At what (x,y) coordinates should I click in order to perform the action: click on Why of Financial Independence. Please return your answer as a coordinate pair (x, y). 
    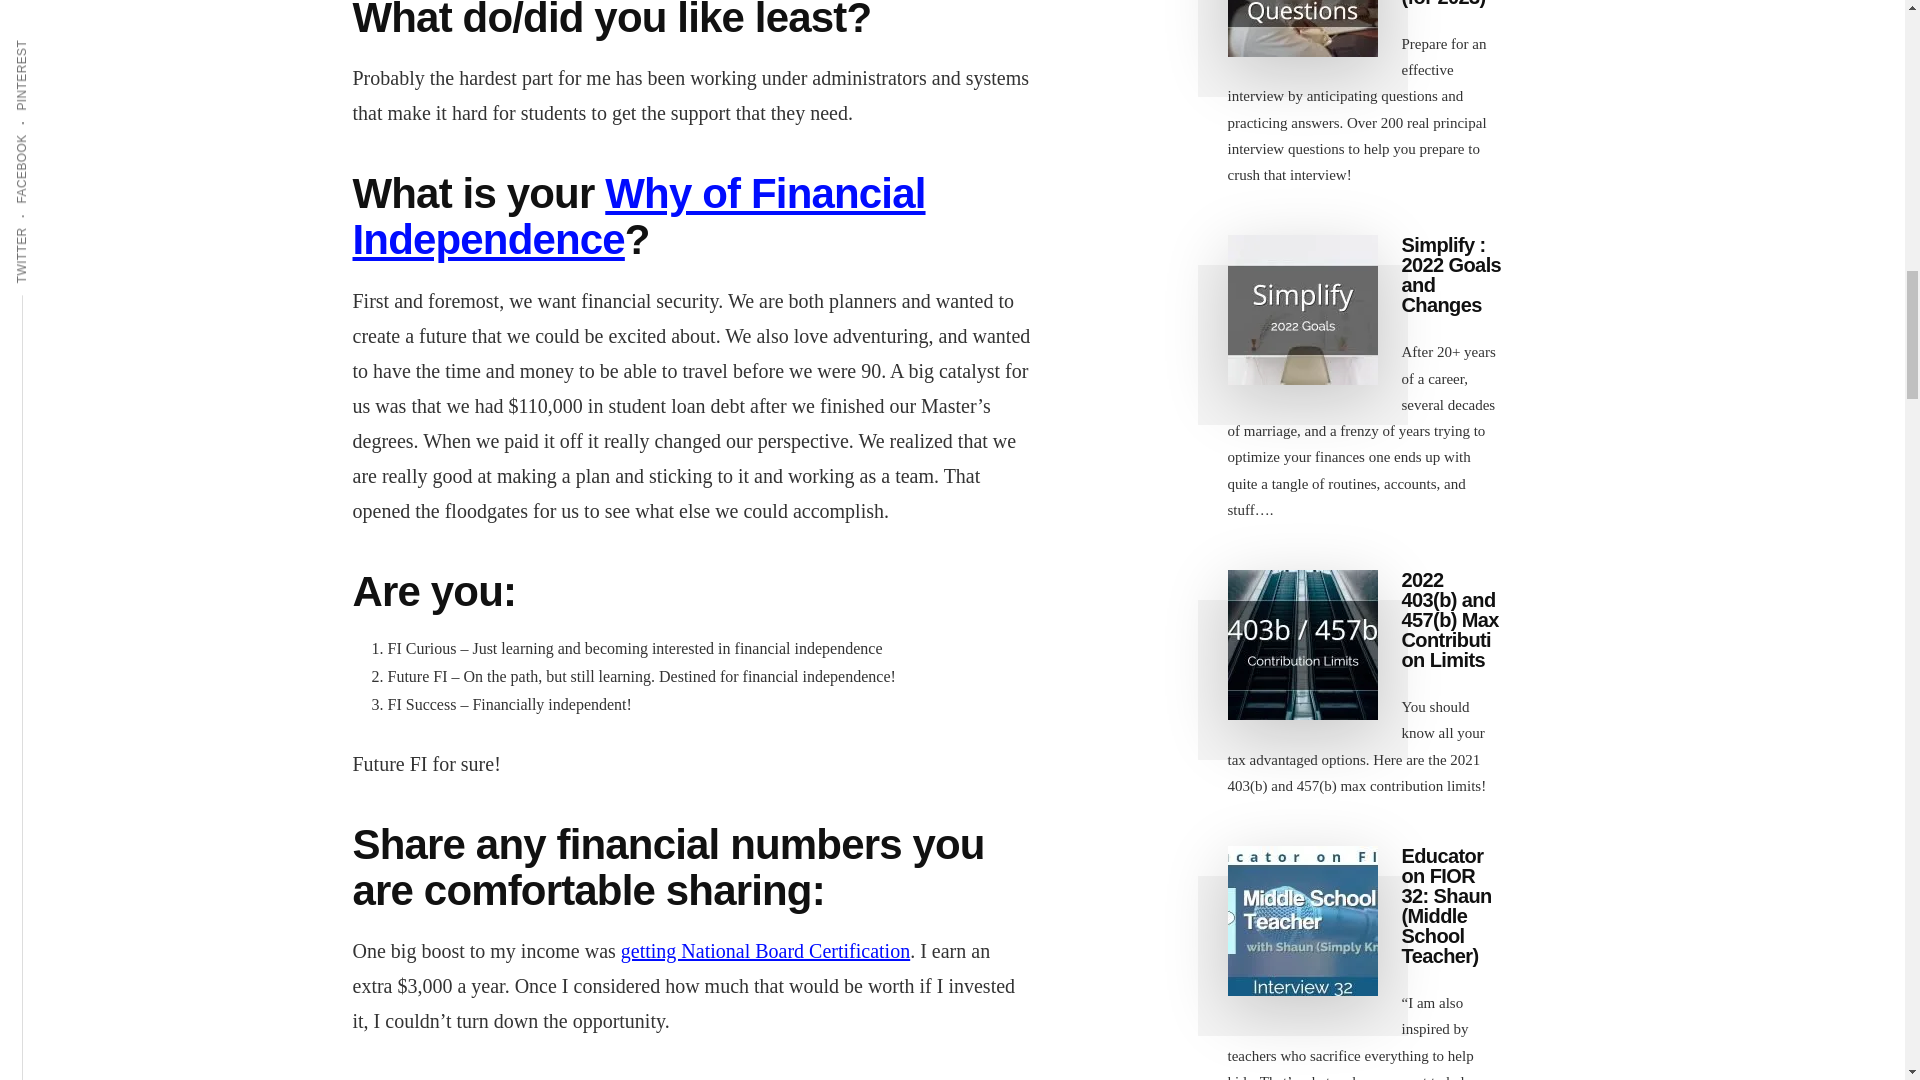
    Looking at the image, I should click on (638, 216).